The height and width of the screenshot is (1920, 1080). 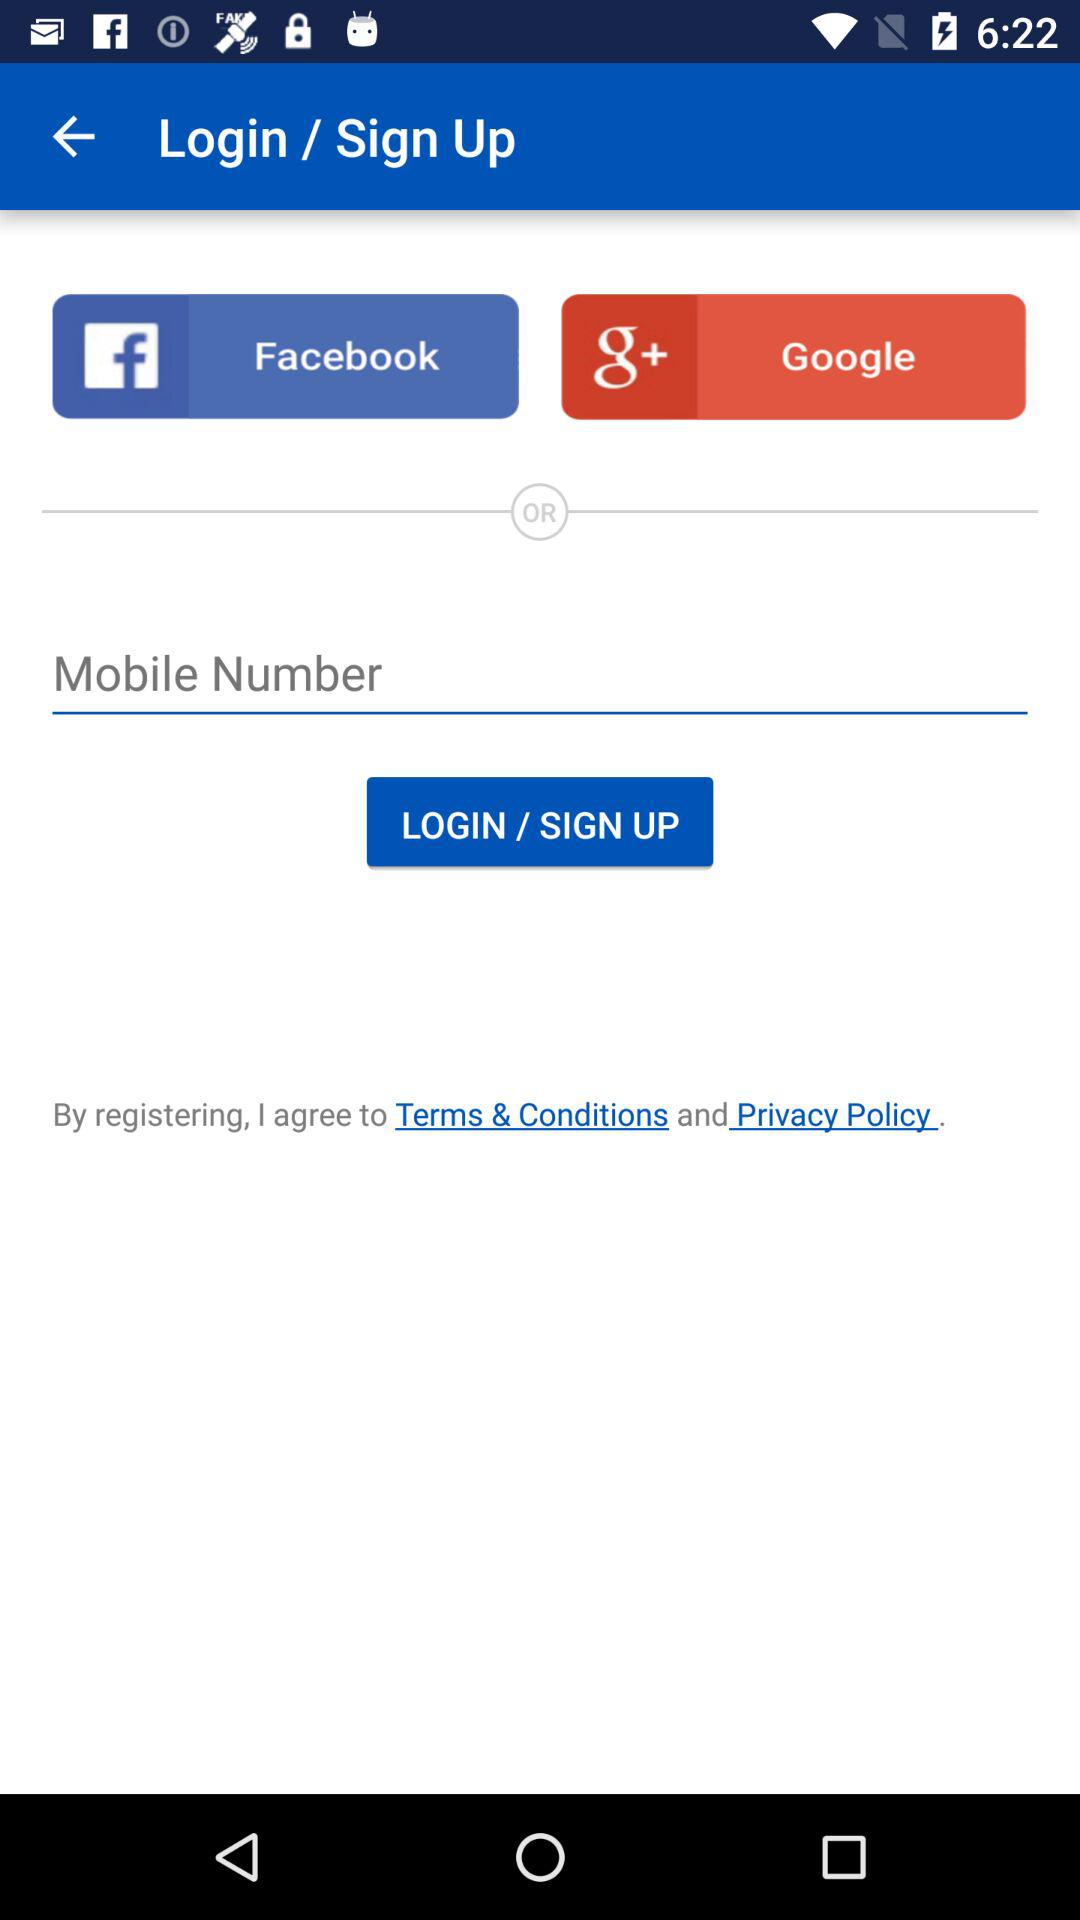 What do you see at coordinates (794, 357) in the screenshot?
I see `login with google` at bounding box center [794, 357].